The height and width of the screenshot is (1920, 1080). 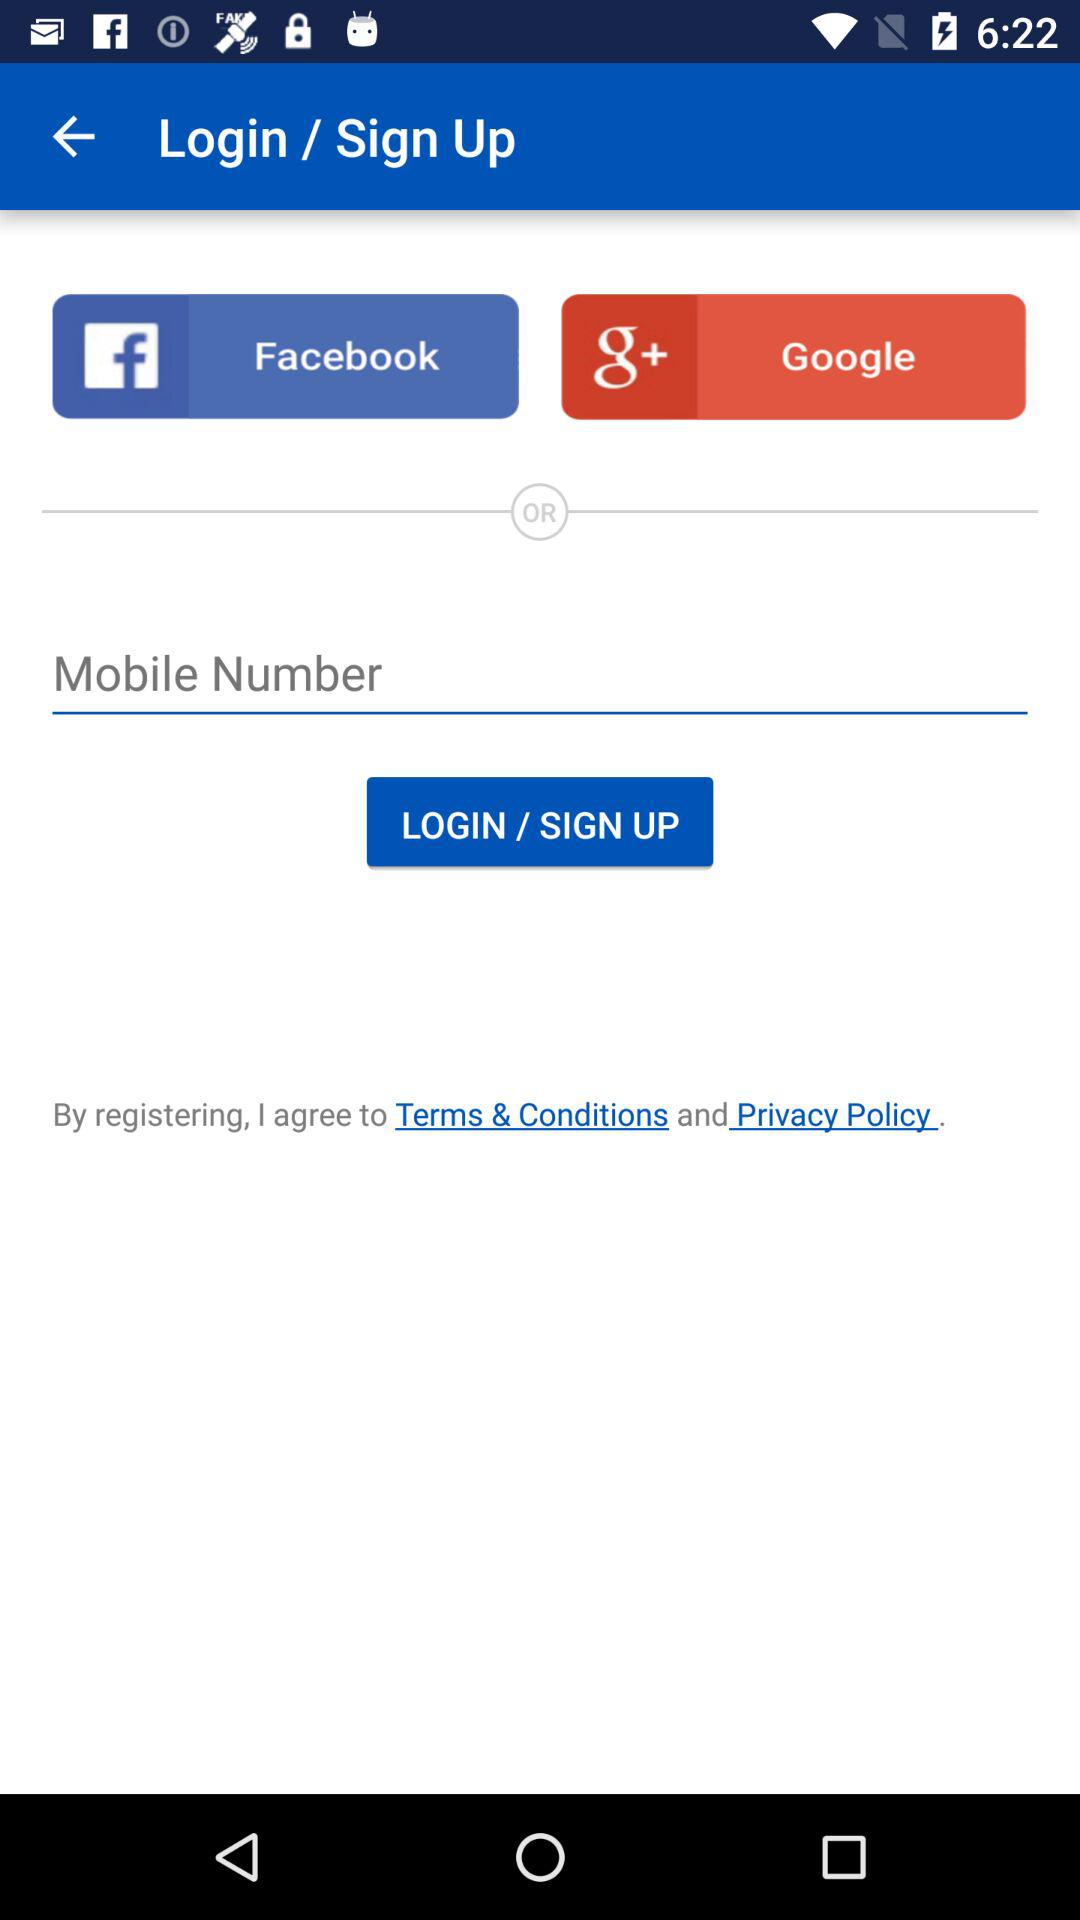 What do you see at coordinates (794, 357) in the screenshot?
I see `login with google` at bounding box center [794, 357].